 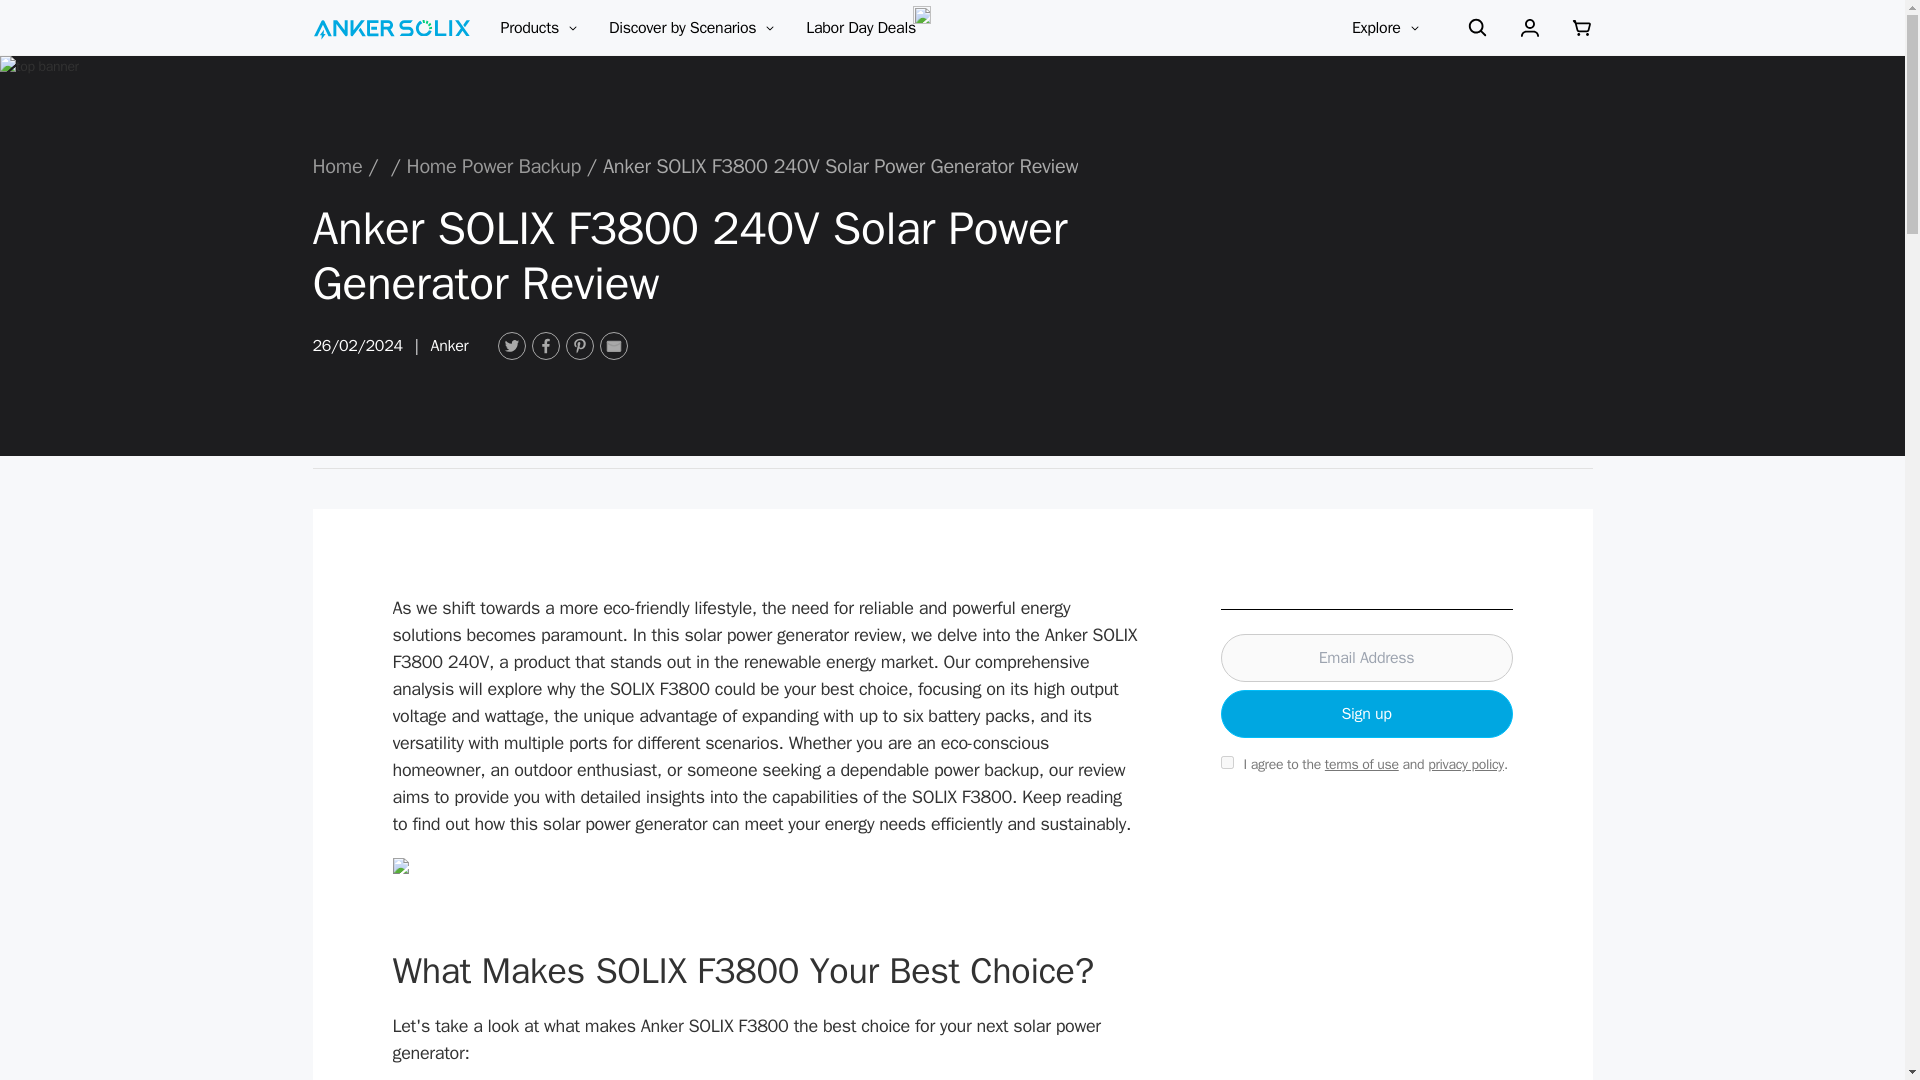 What do you see at coordinates (1362, 764) in the screenshot?
I see `terms of use` at bounding box center [1362, 764].